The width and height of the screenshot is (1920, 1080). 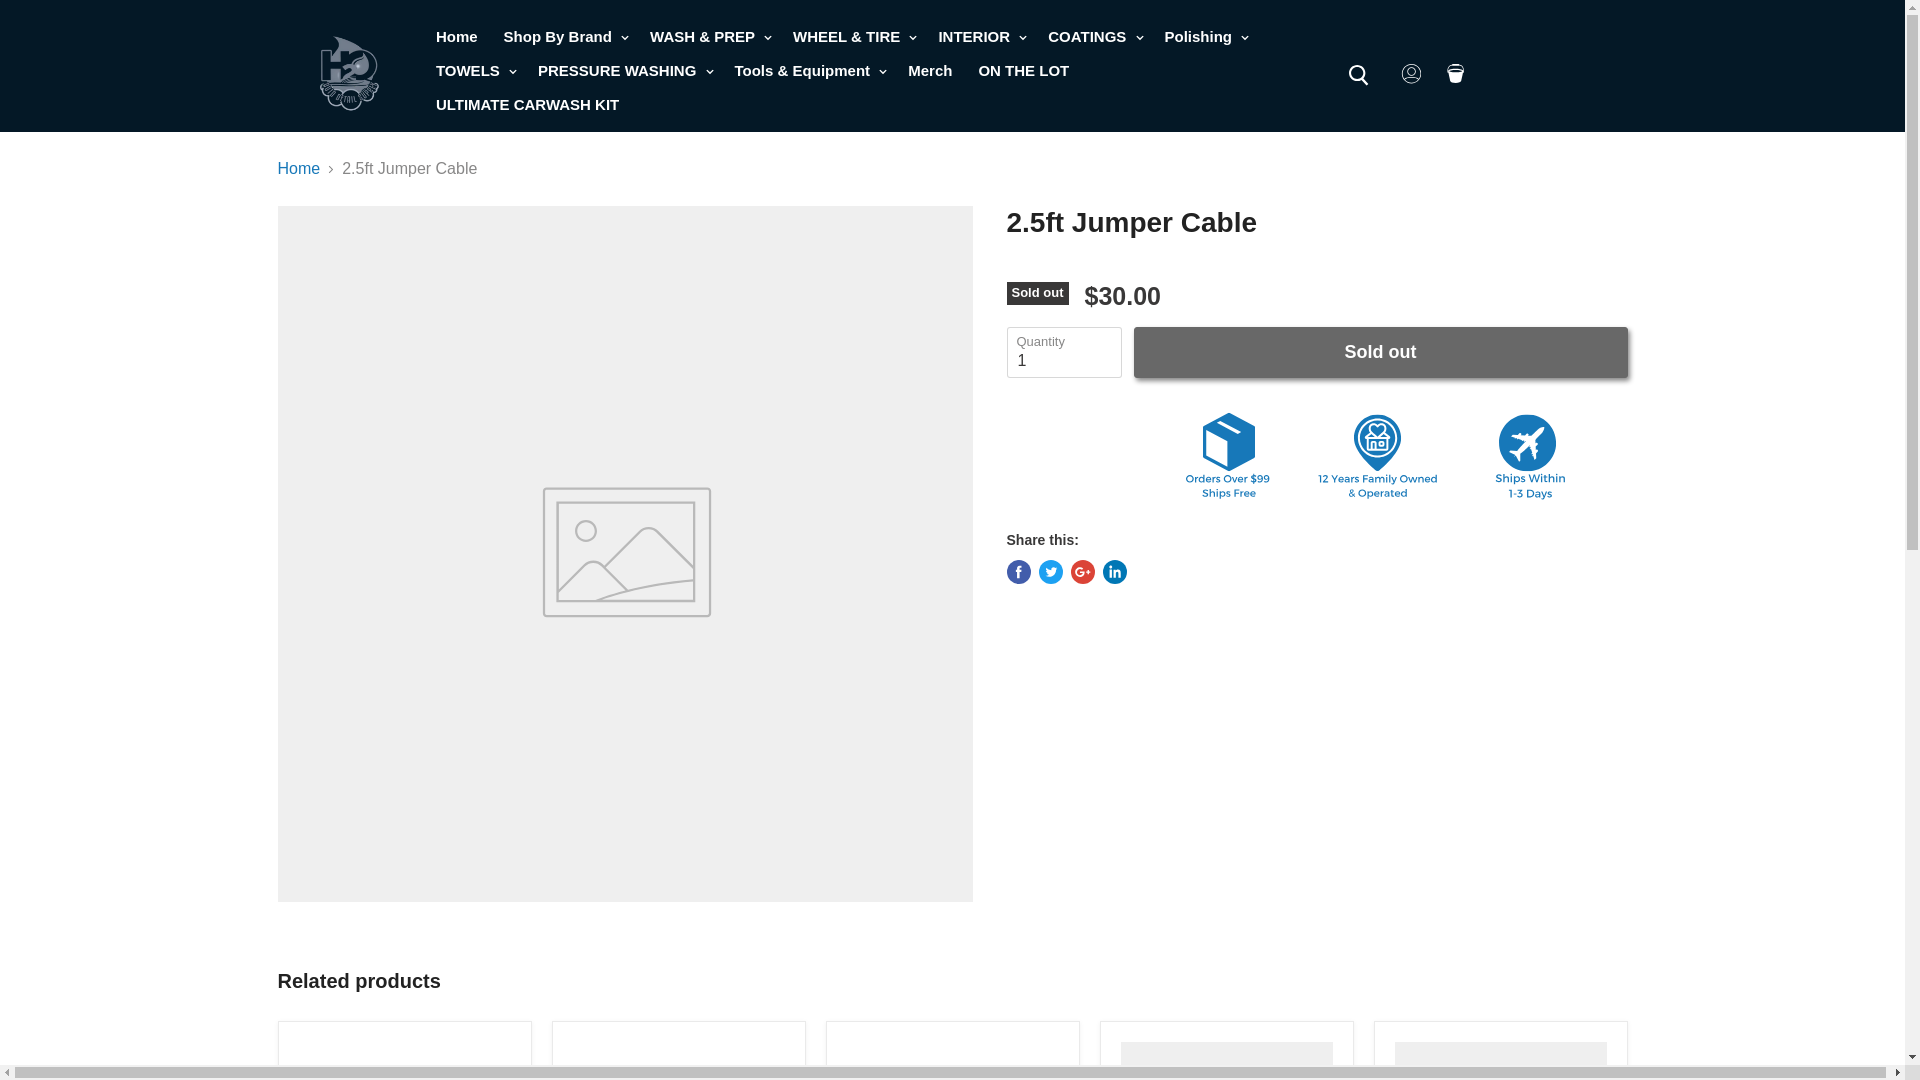 What do you see at coordinates (456, 37) in the screenshot?
I see `Home` at bounding box center [456, 37].